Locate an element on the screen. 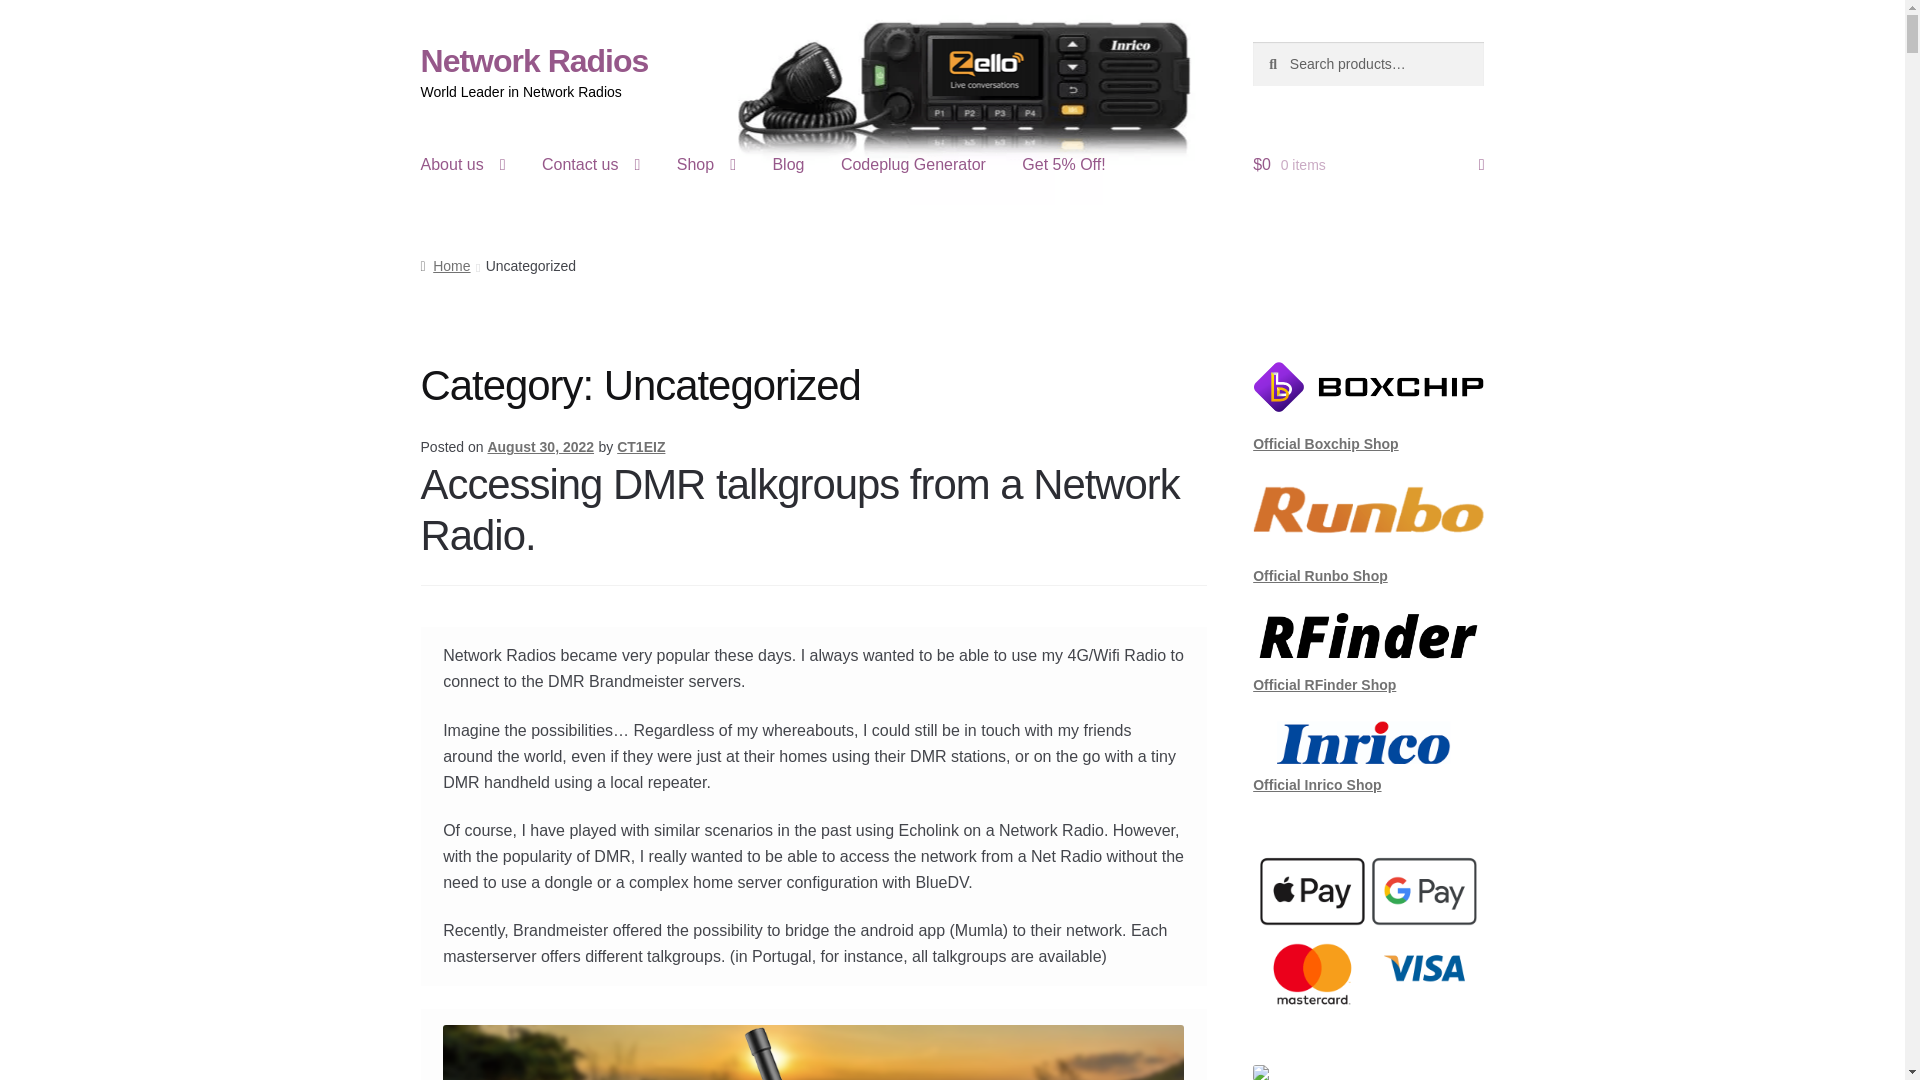  Home is located at coordinates (445, 266).